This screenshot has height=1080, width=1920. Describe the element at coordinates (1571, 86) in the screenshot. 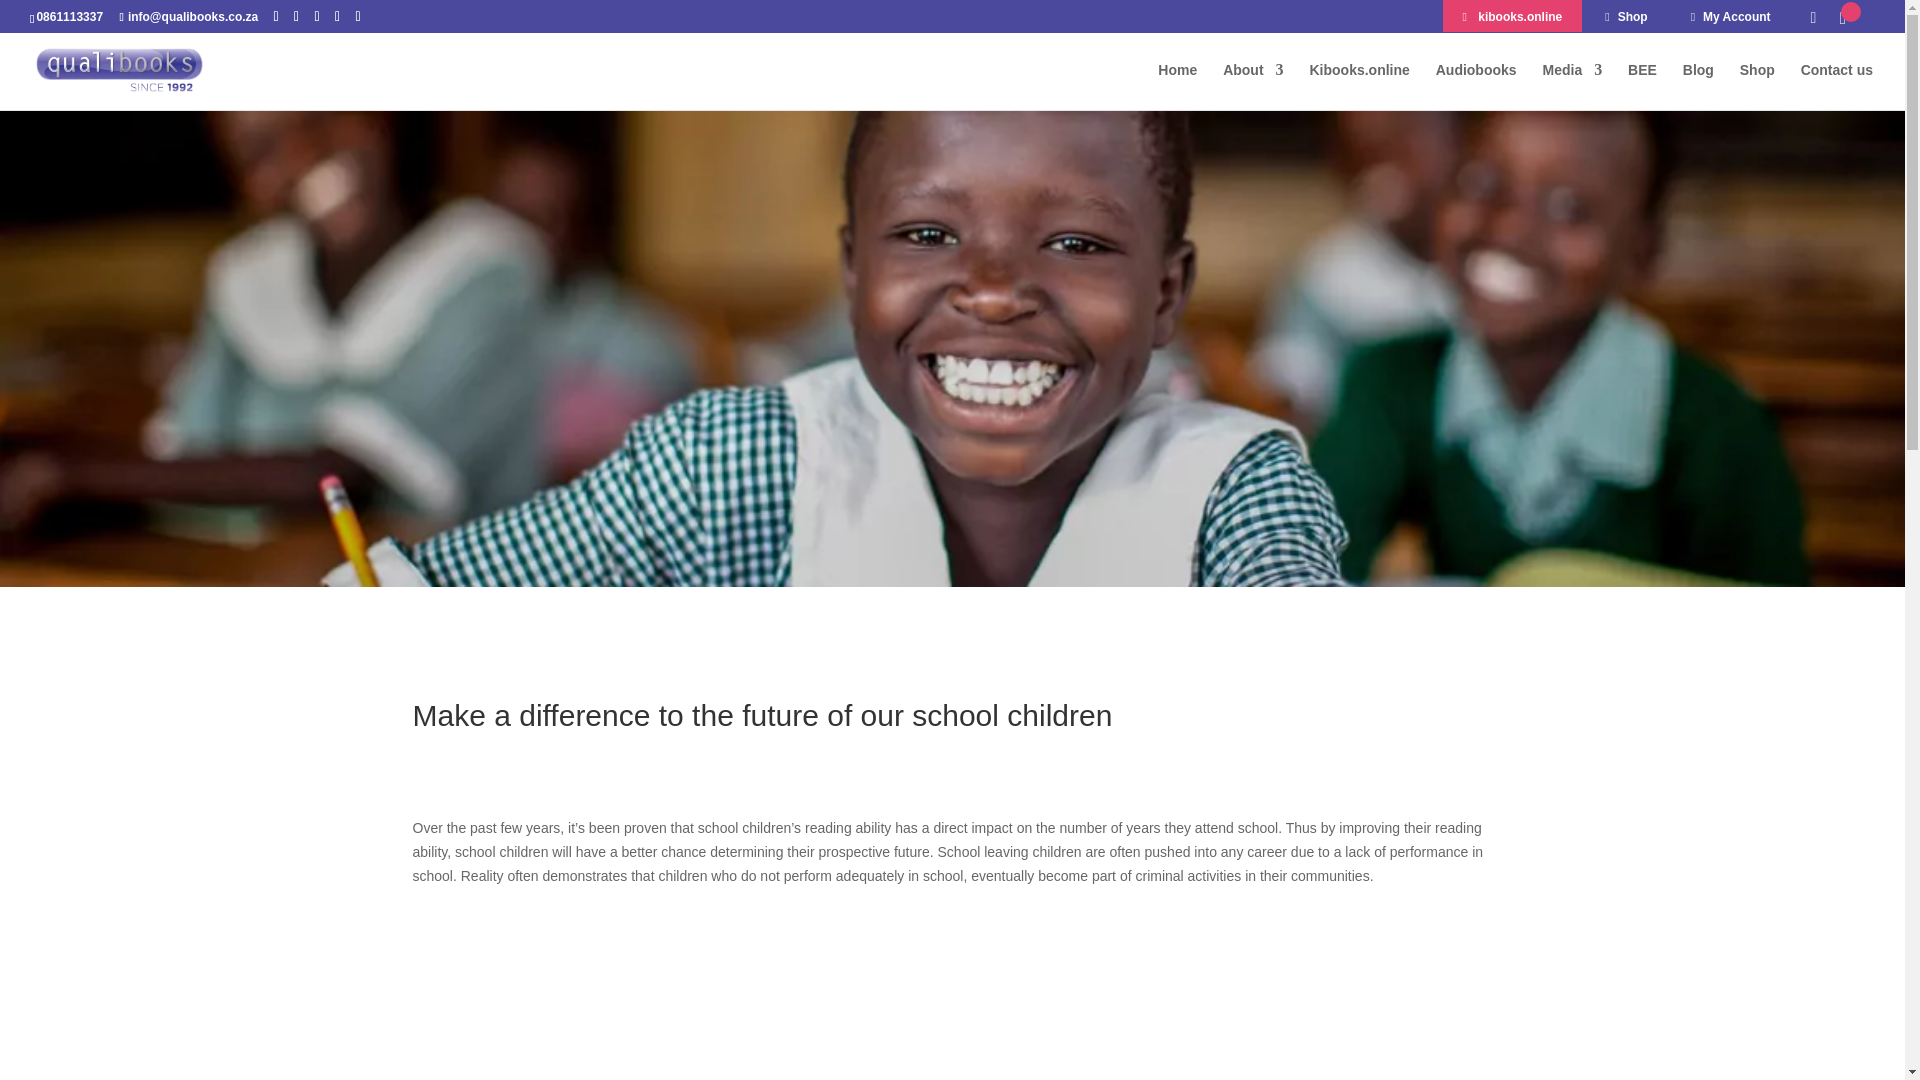

I see `Media` at that location.